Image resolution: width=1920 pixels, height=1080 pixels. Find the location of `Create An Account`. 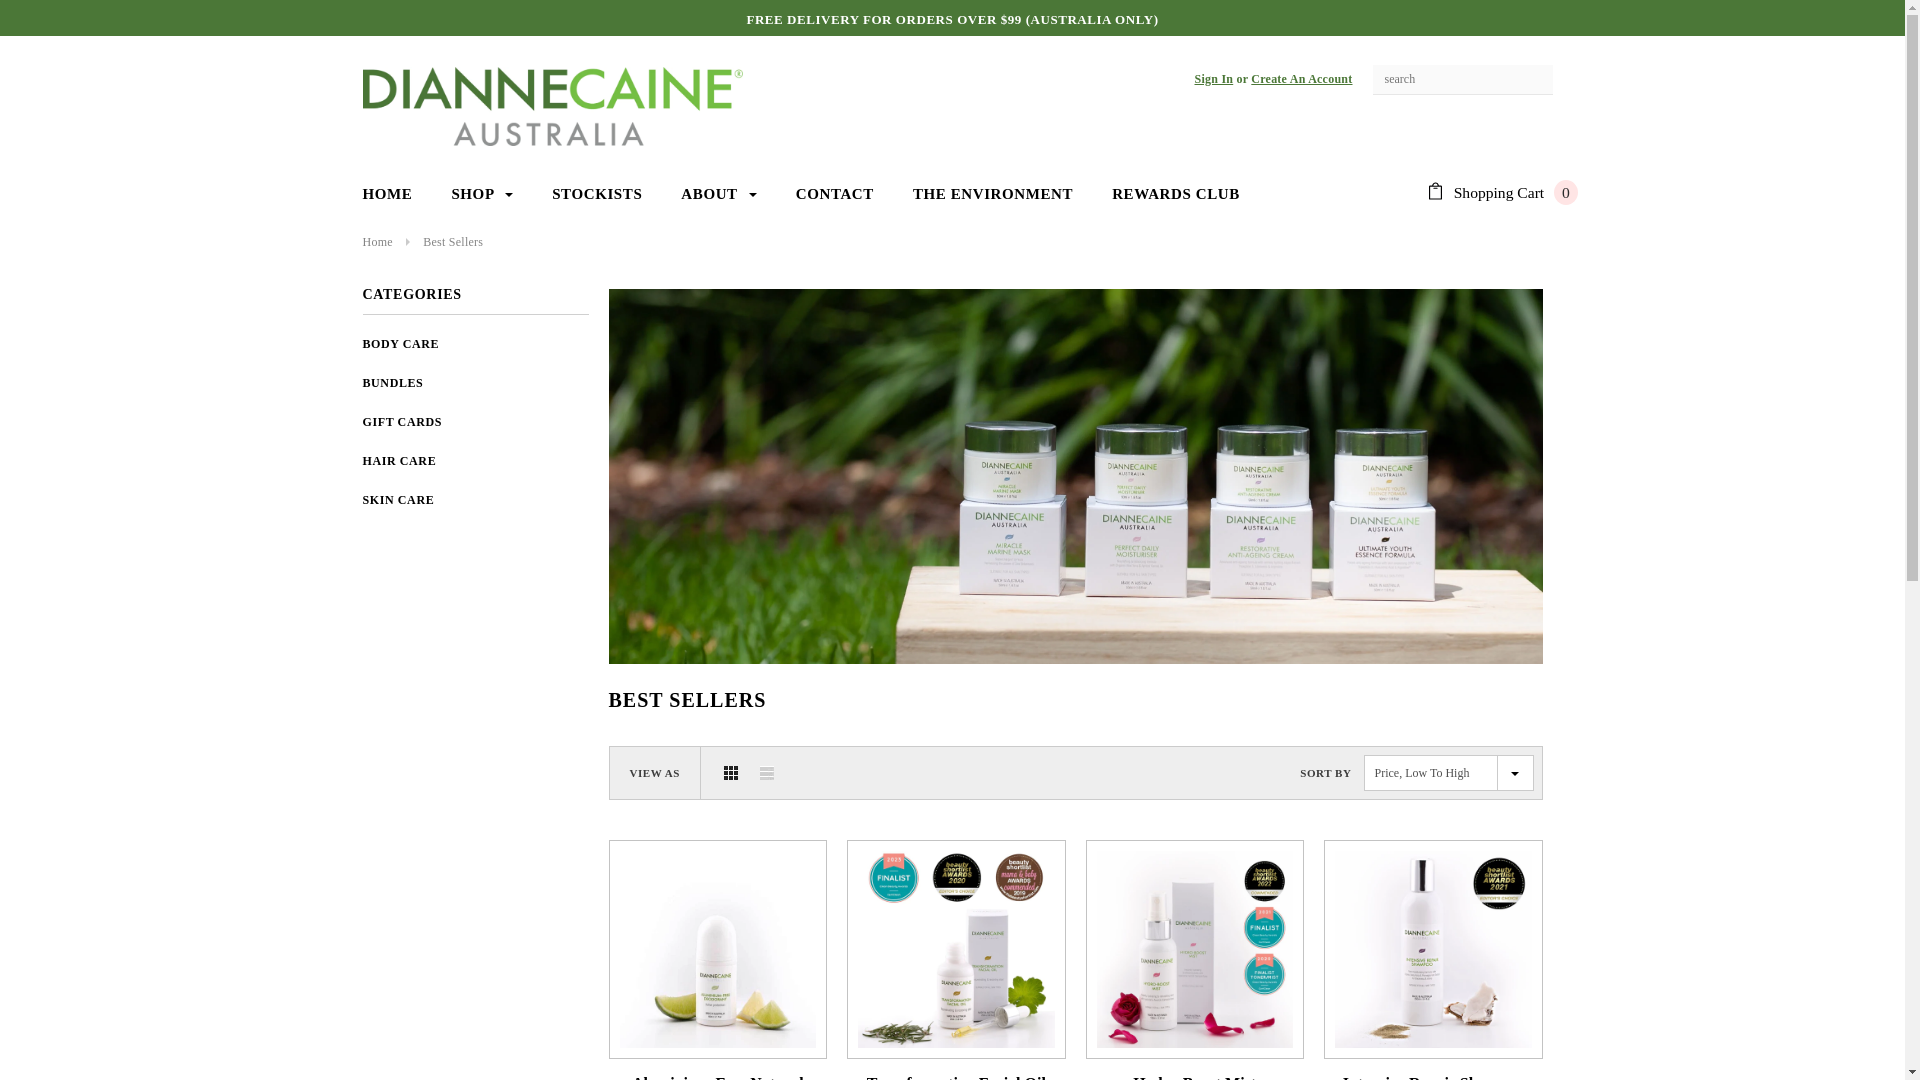

Create An Account is located at coordinates (1302, 79).